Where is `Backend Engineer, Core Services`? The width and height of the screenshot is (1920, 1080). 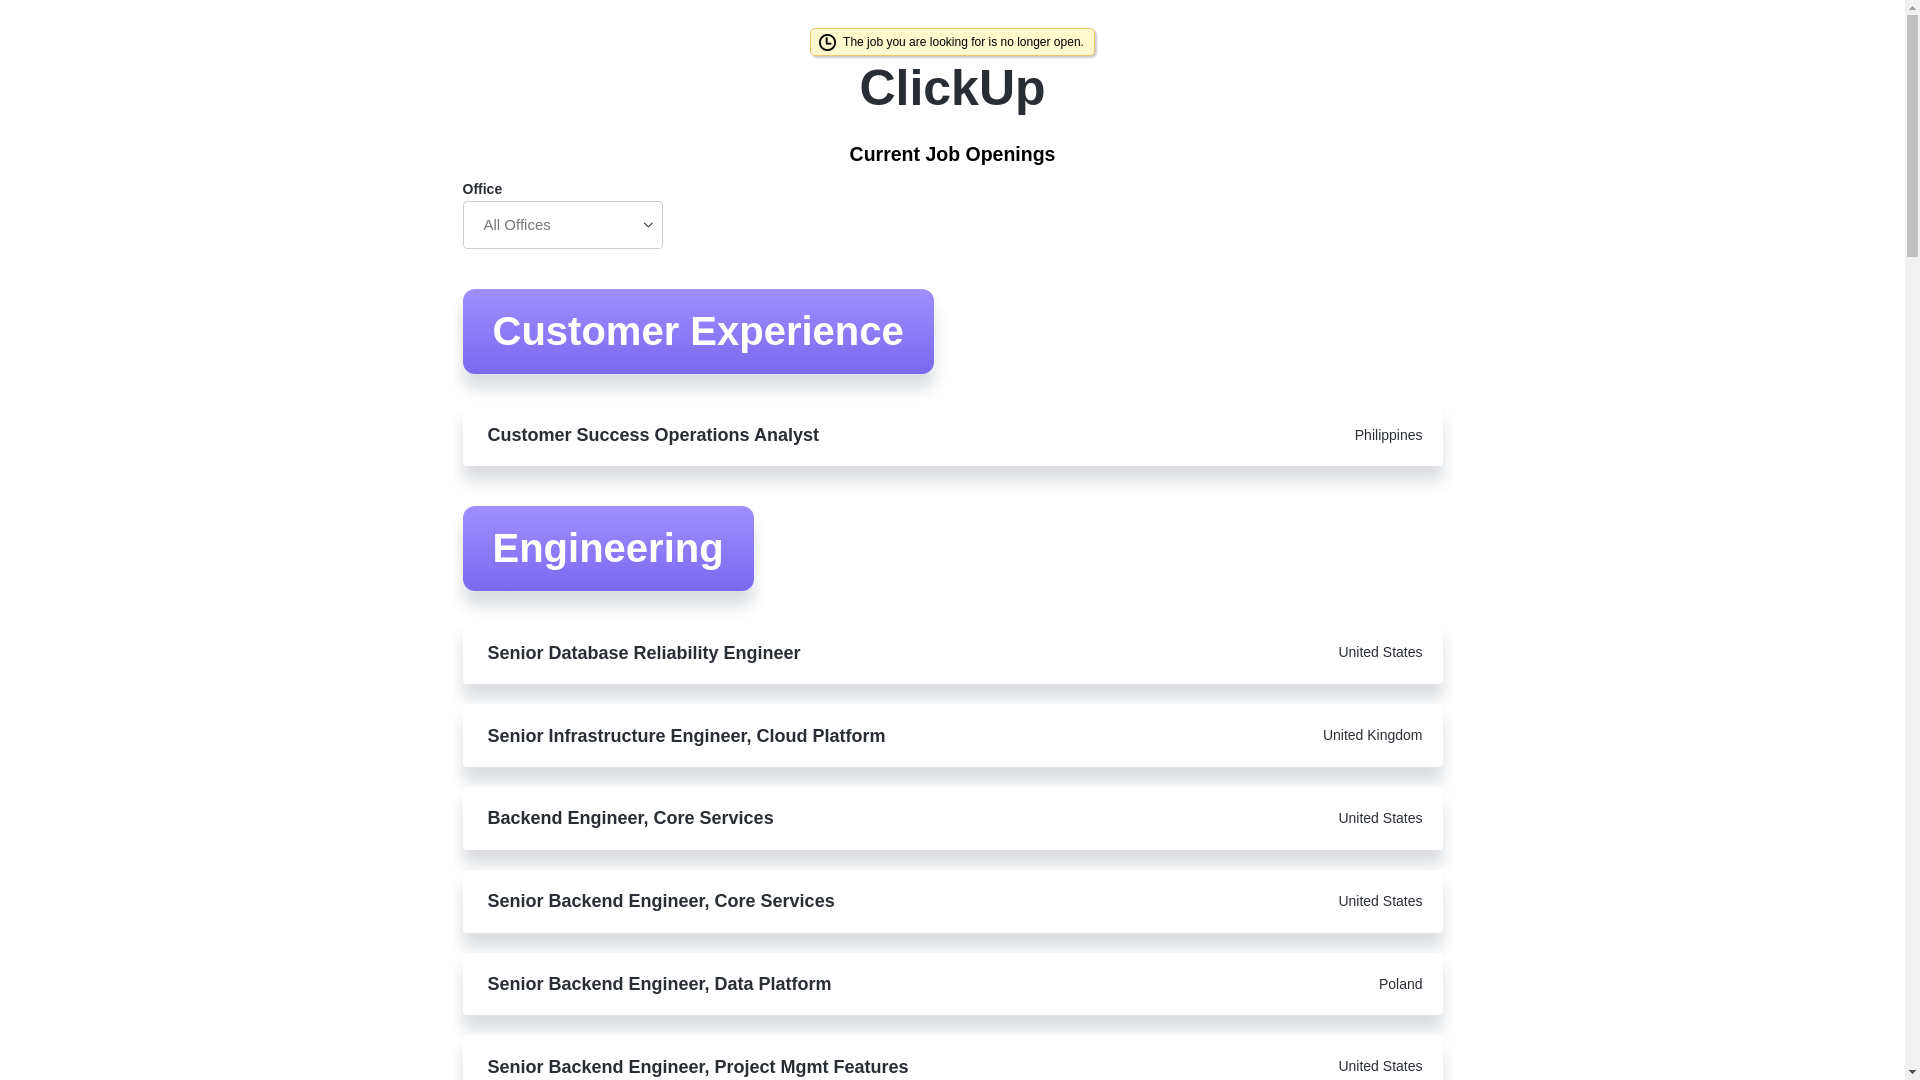
Backend Engineer, Core Services is located at coordinates (814, 818).